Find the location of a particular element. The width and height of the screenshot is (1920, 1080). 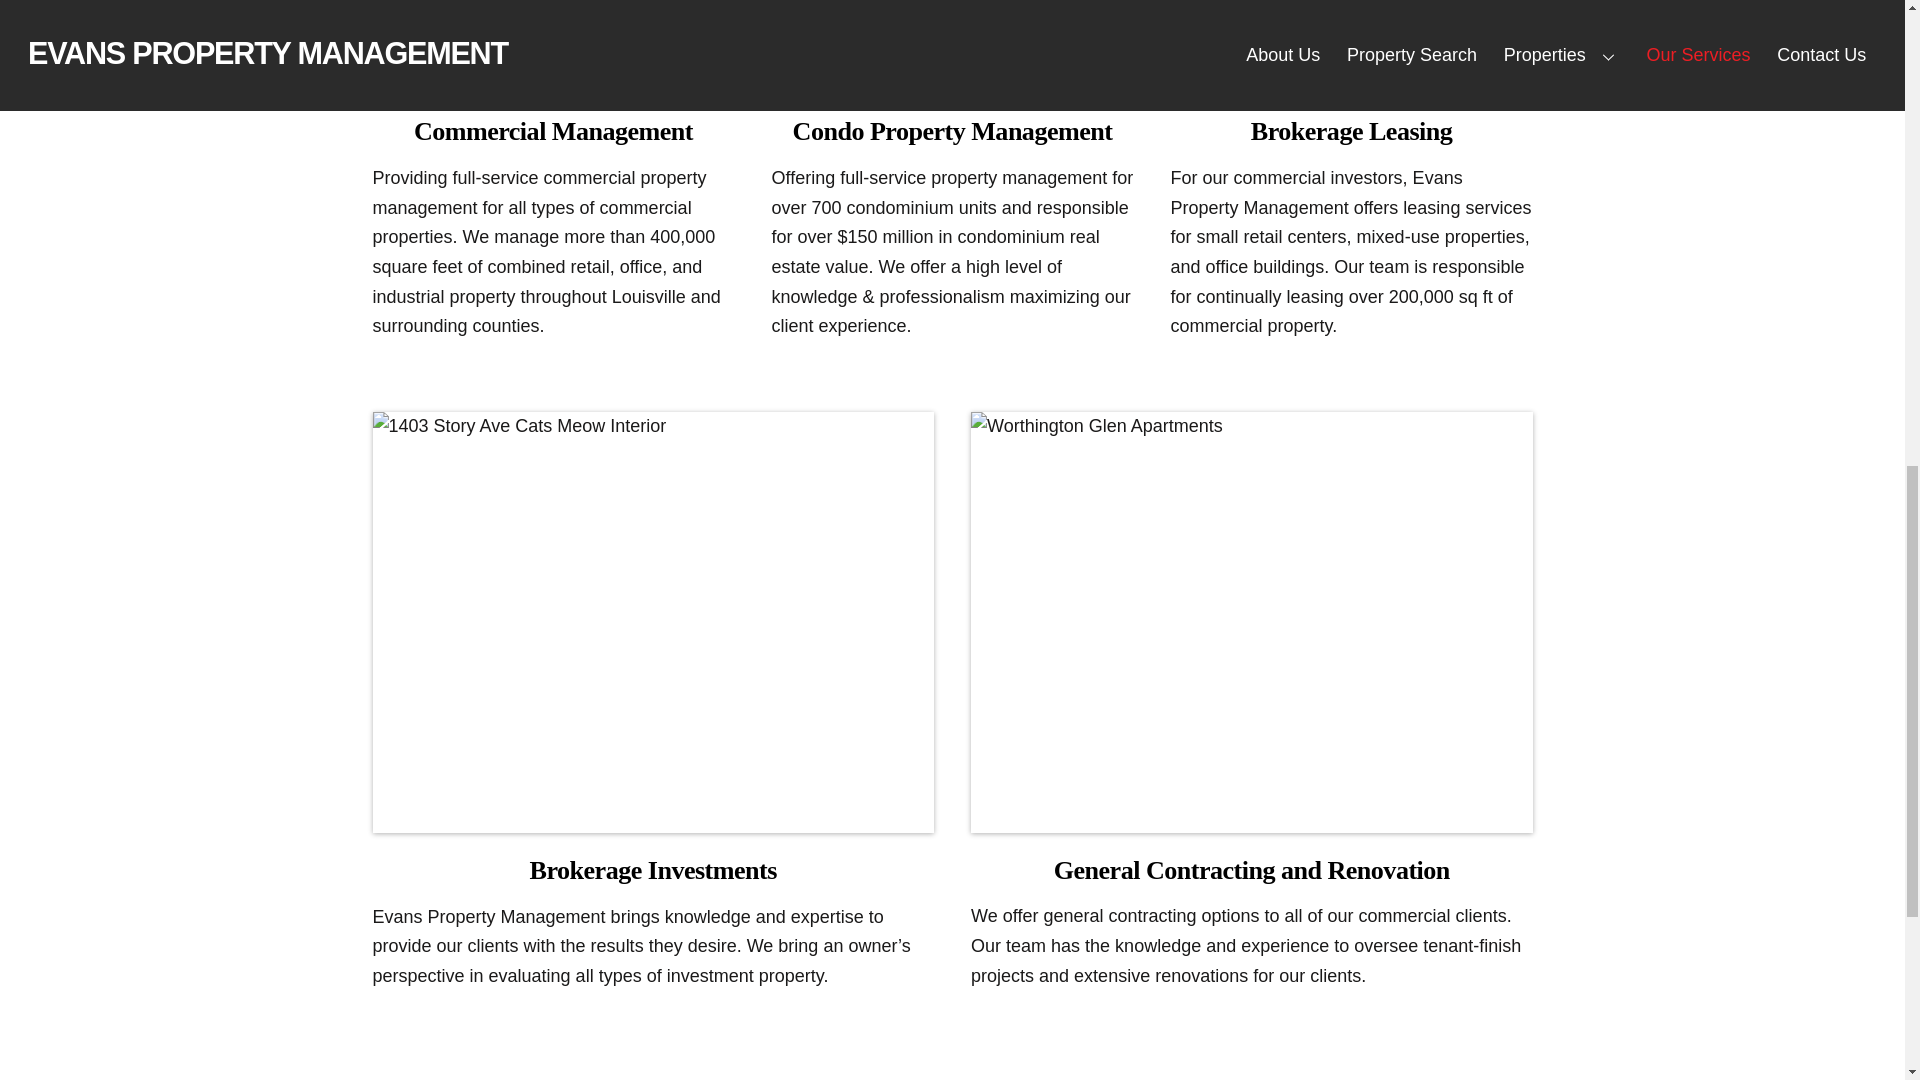

Worthington Glen Apartments is located at coordinates (952, 46).